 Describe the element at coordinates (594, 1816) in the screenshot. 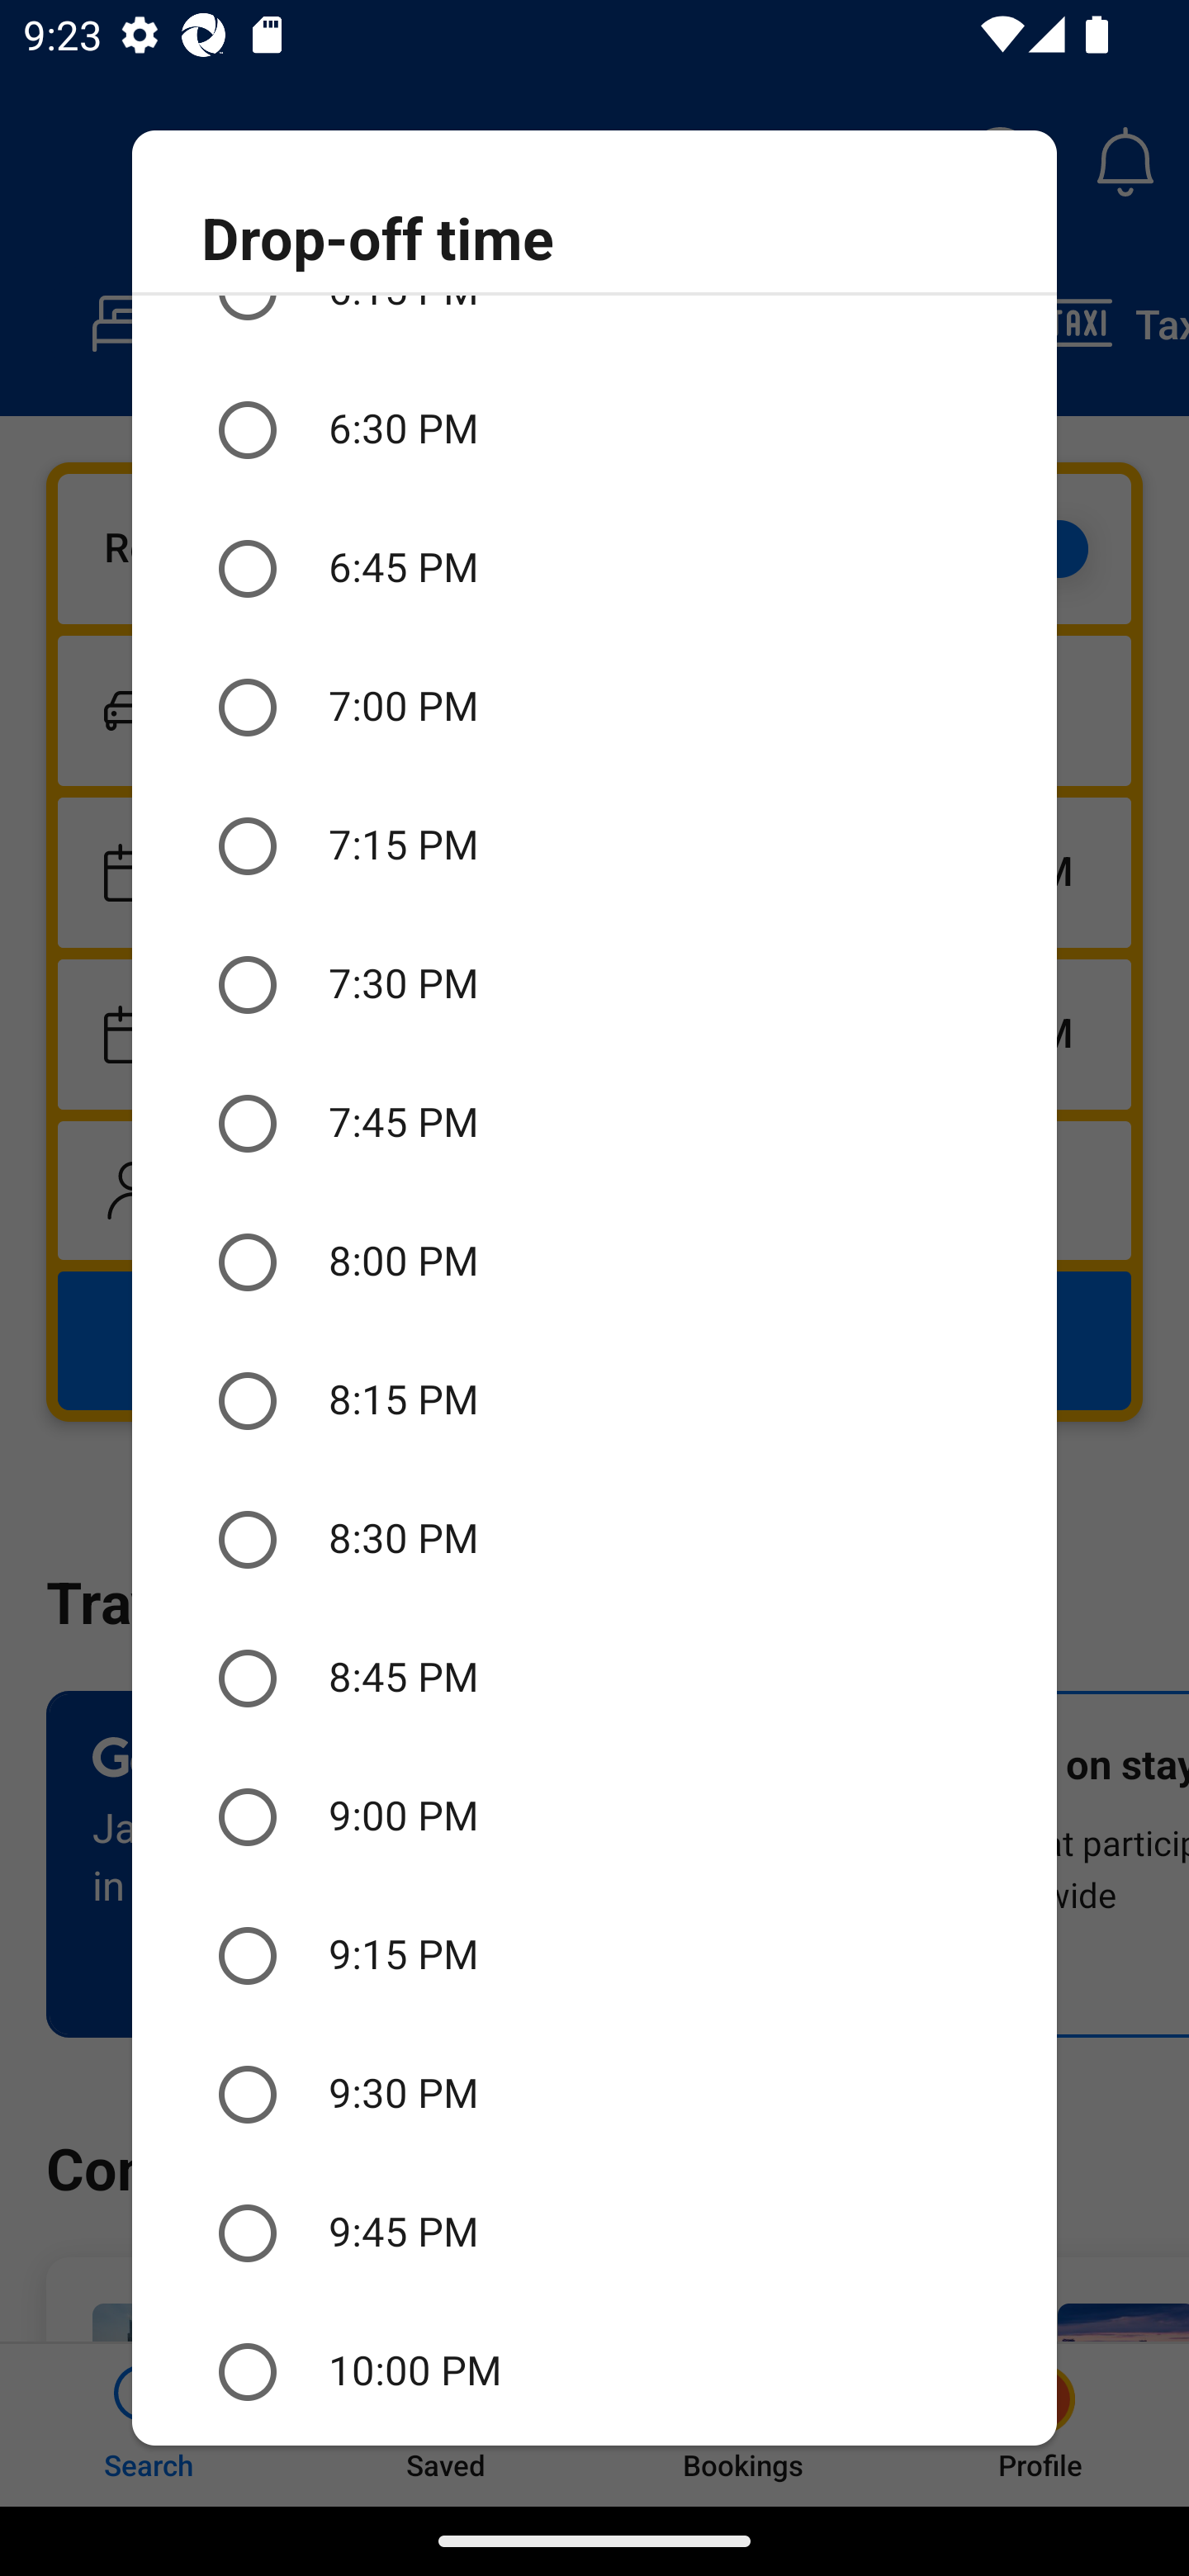

I see `9:00 PM` at that location.